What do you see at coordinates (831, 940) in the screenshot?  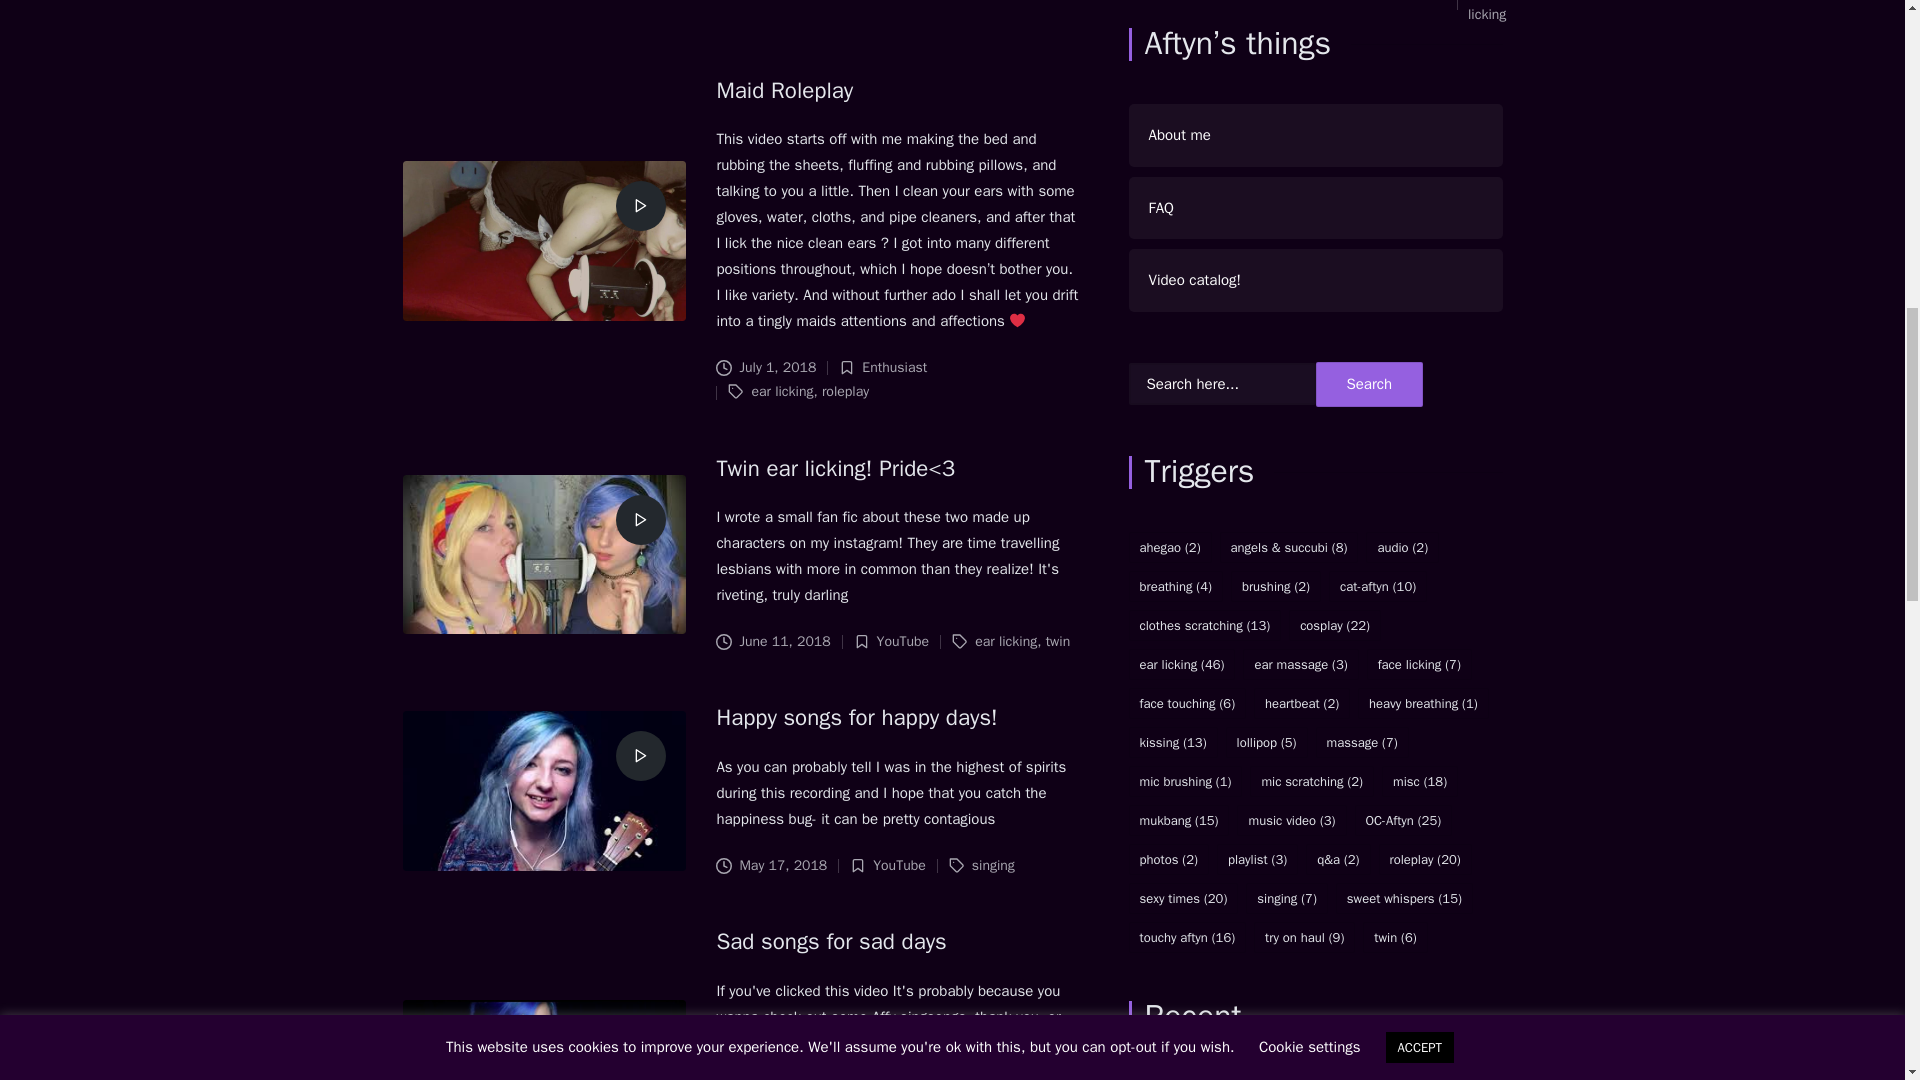 I see `Sad songs for sad days` at bounding box center [831, 940].